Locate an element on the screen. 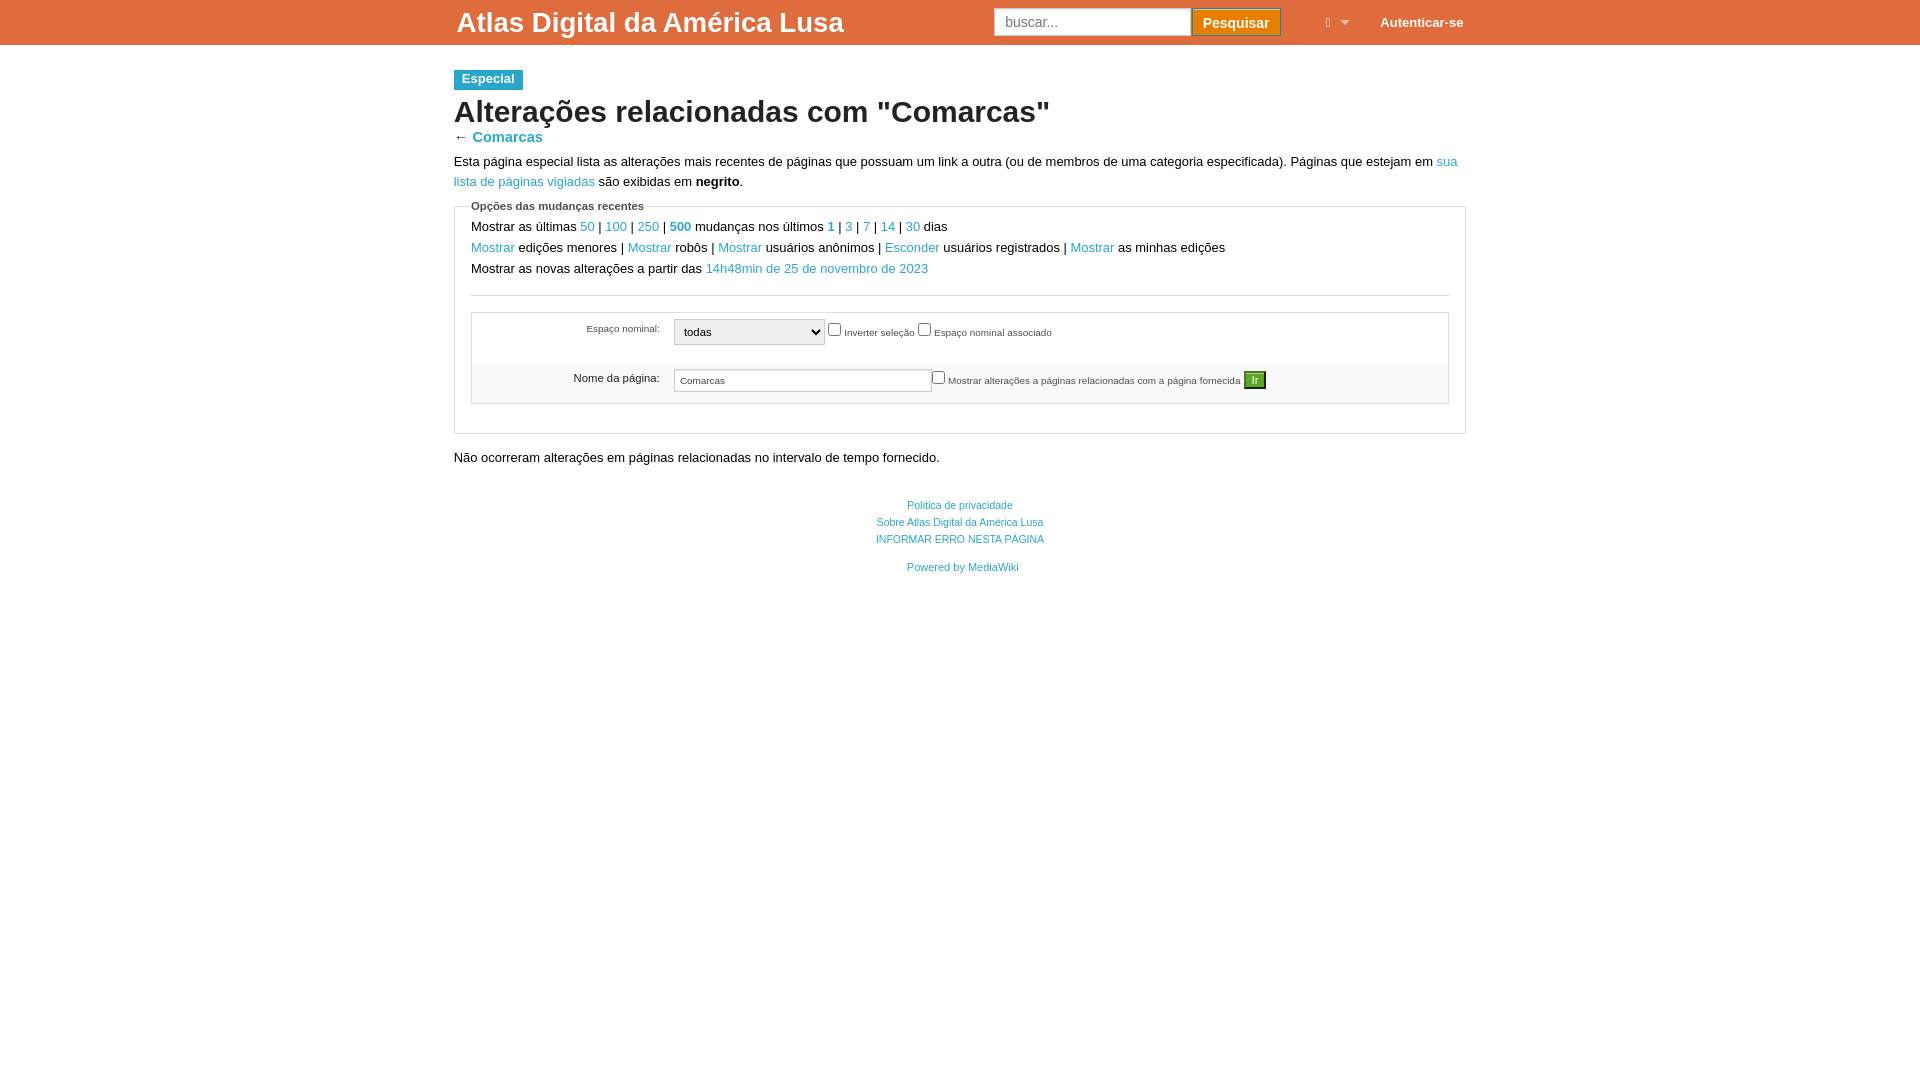 The height and width of the screenshot is (1080, 1920). 30 is located at coordinates (913, 226).